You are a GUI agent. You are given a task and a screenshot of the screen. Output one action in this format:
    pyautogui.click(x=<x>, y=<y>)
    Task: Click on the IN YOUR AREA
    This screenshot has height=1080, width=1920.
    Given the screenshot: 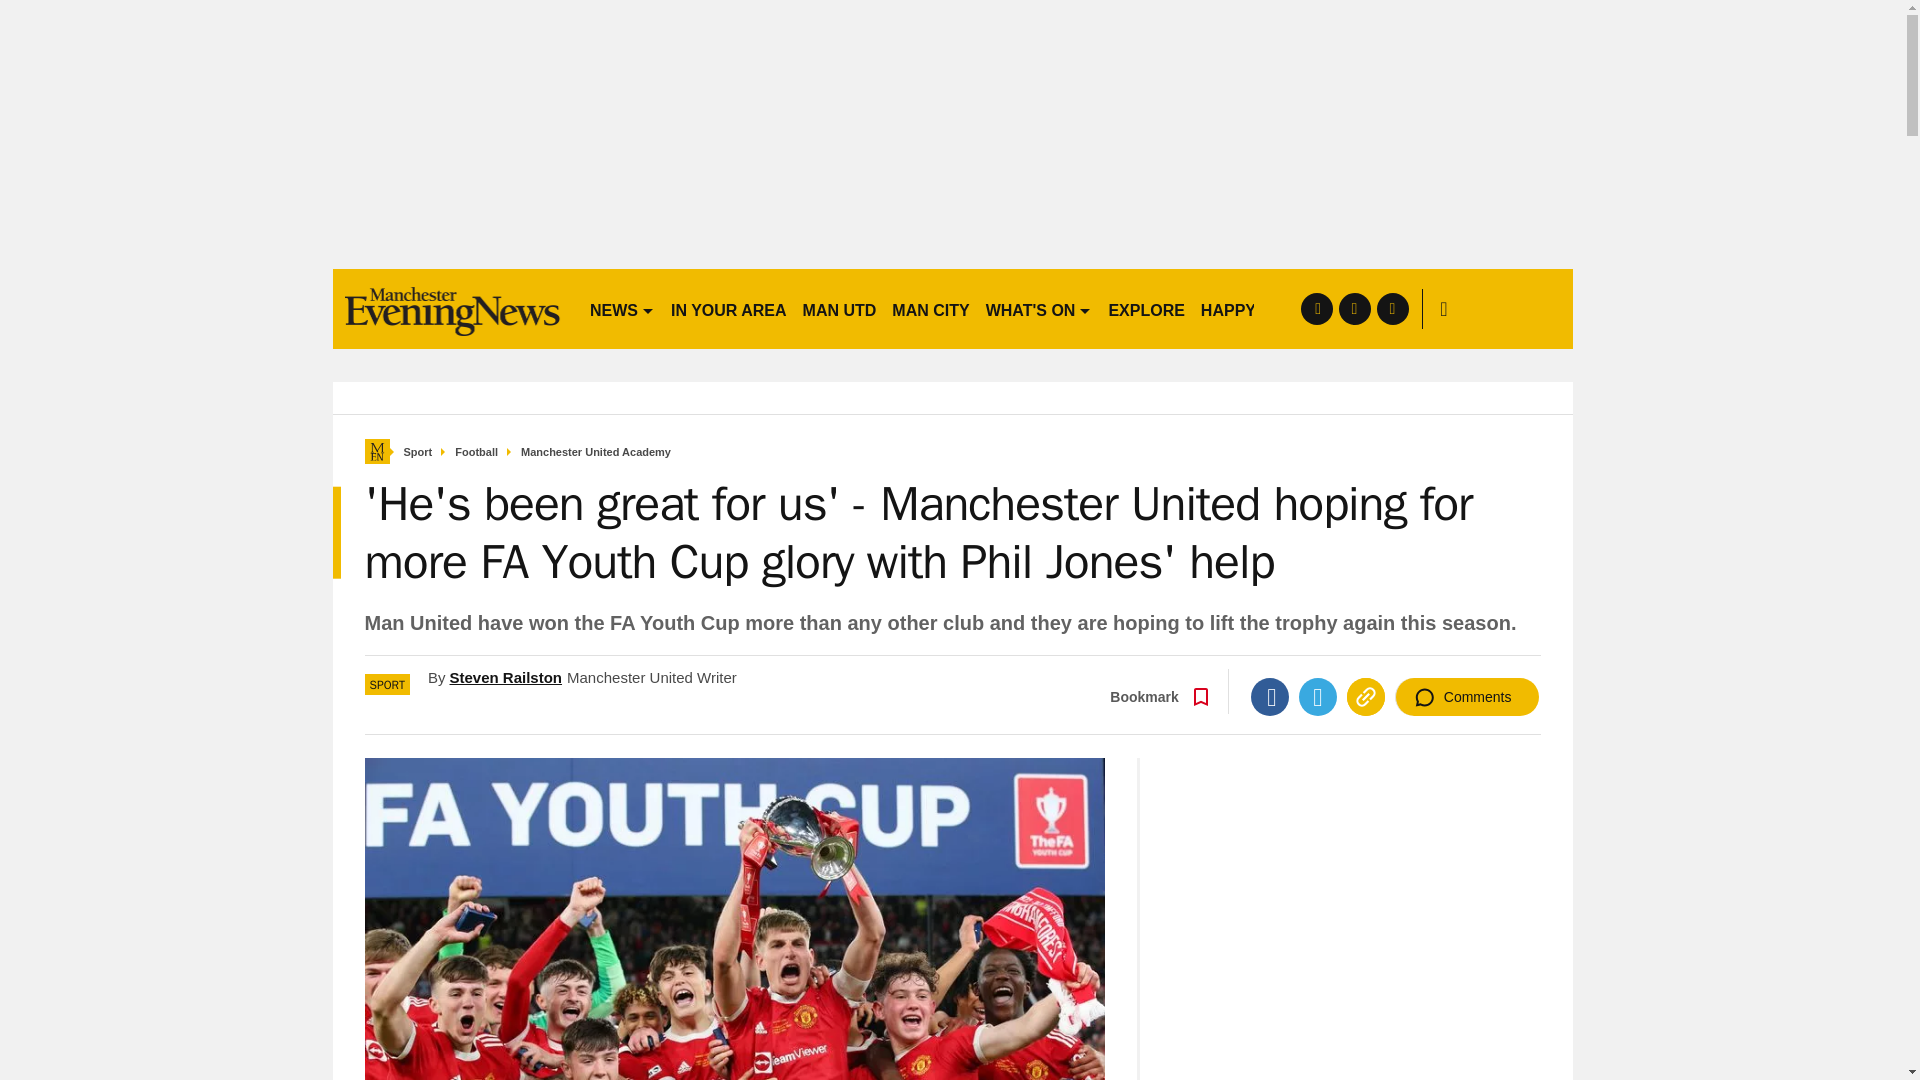 What is the action you would take?
    pyautogui.click(x=728, y=308)
    